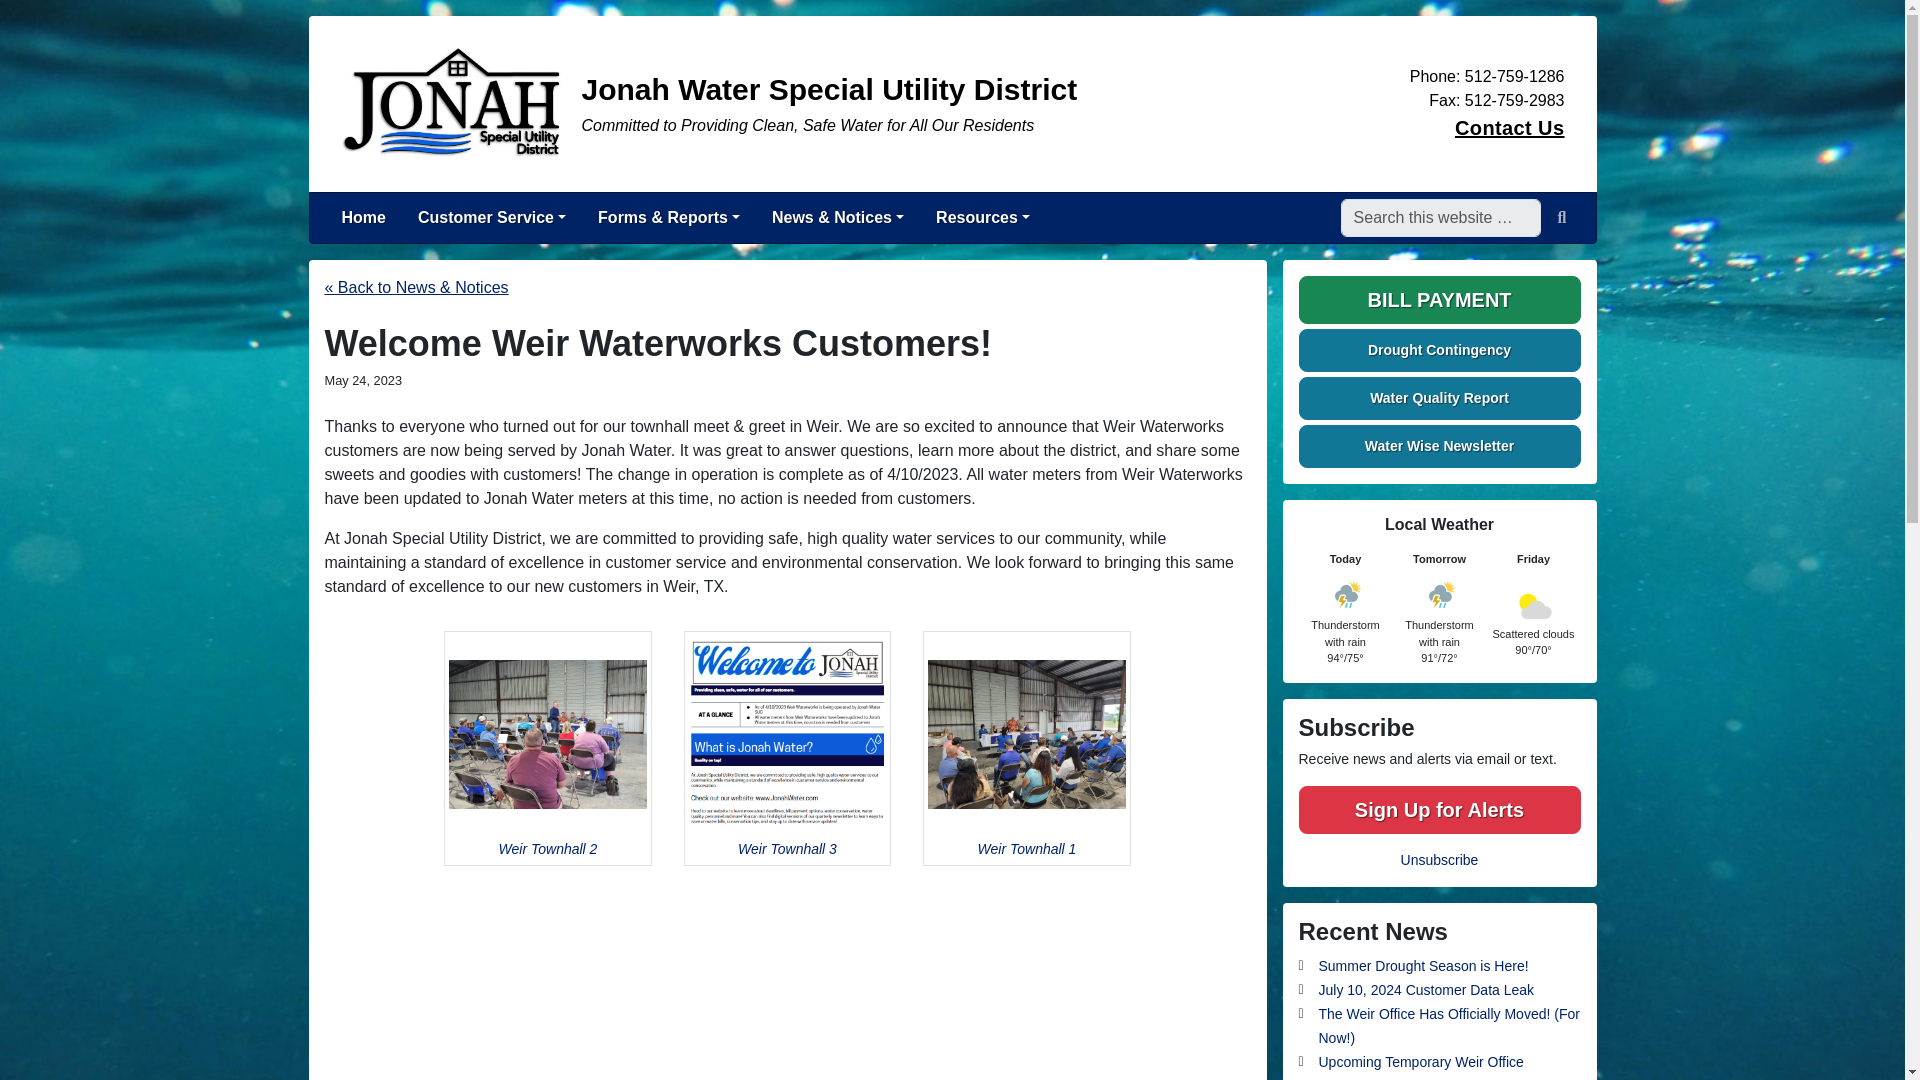 The height and width of the screenshot is (1080, 1920). Describe the element at coordinates (788, 748) in the screenshot. I see `Weir Townhall 3` at that location.